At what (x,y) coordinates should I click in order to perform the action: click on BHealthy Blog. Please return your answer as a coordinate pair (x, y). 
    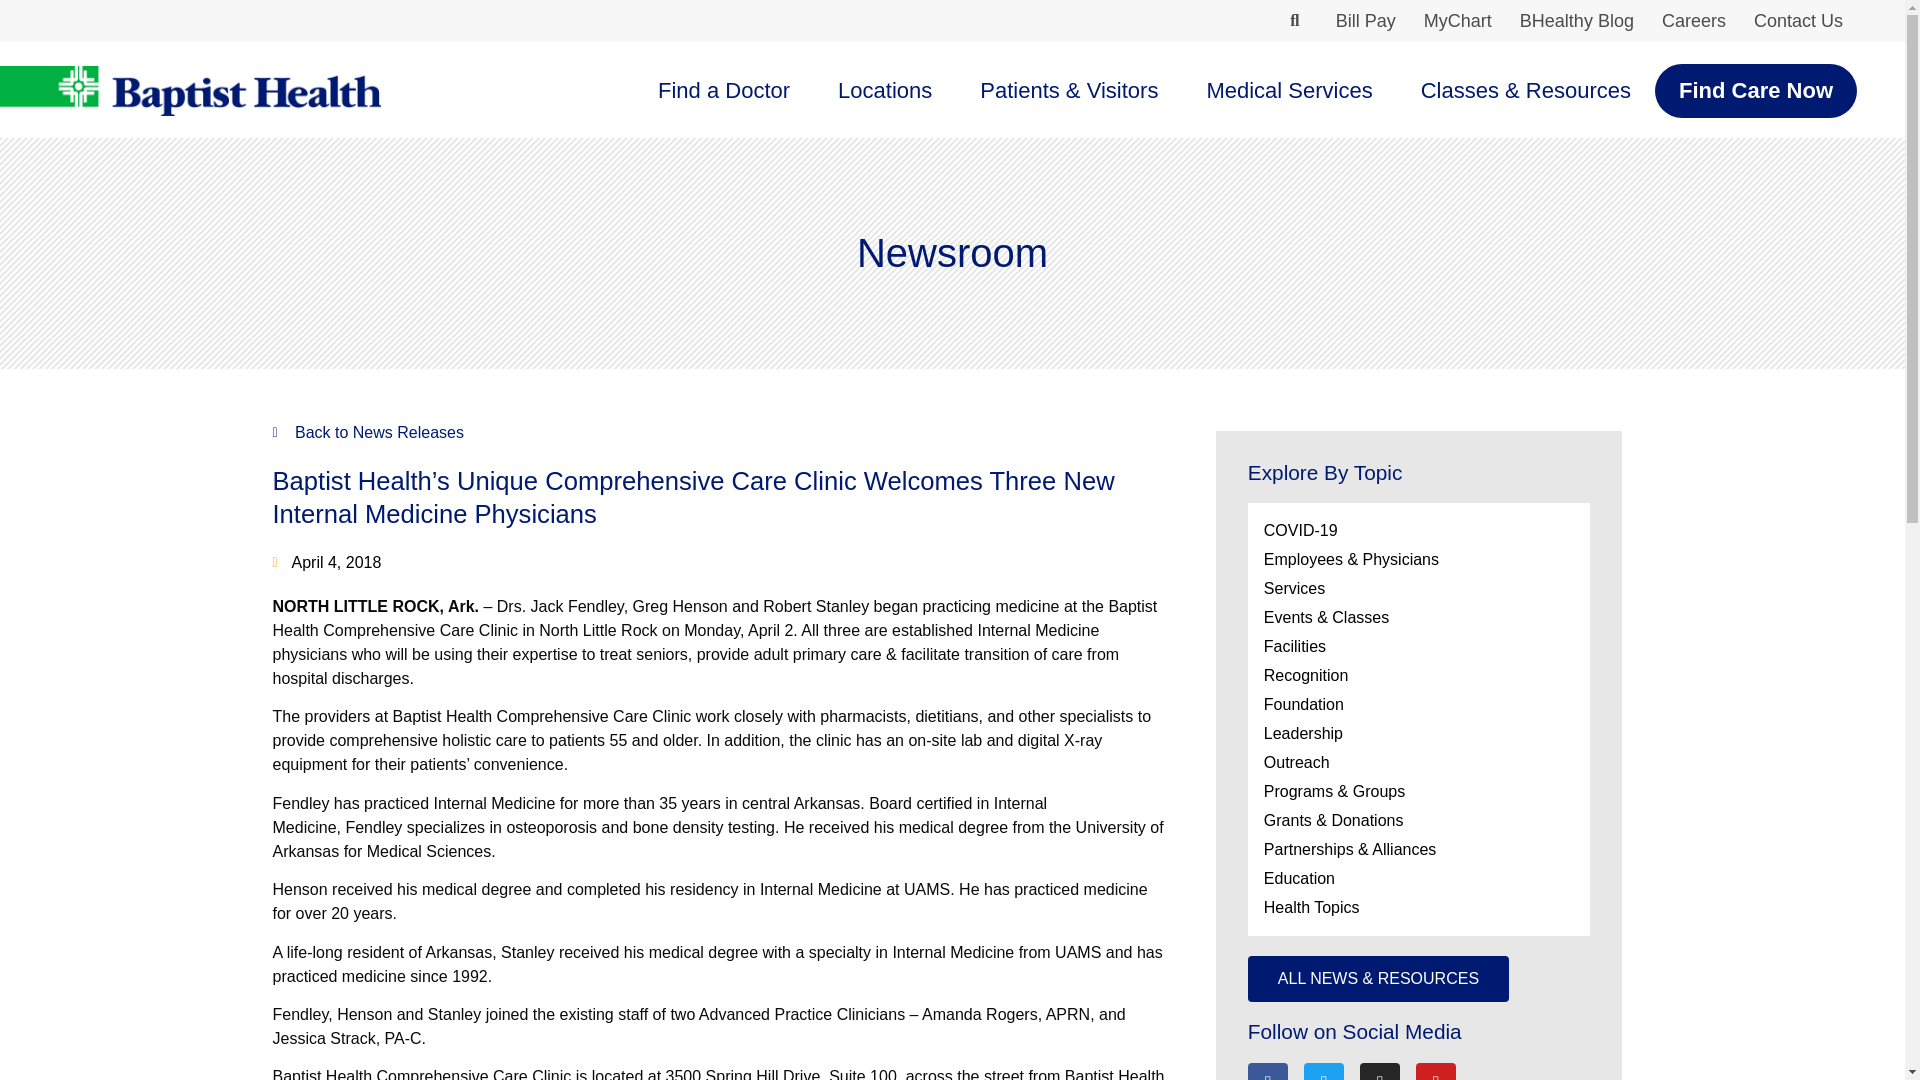
    Looking at the image, I should click on (1576, 21).